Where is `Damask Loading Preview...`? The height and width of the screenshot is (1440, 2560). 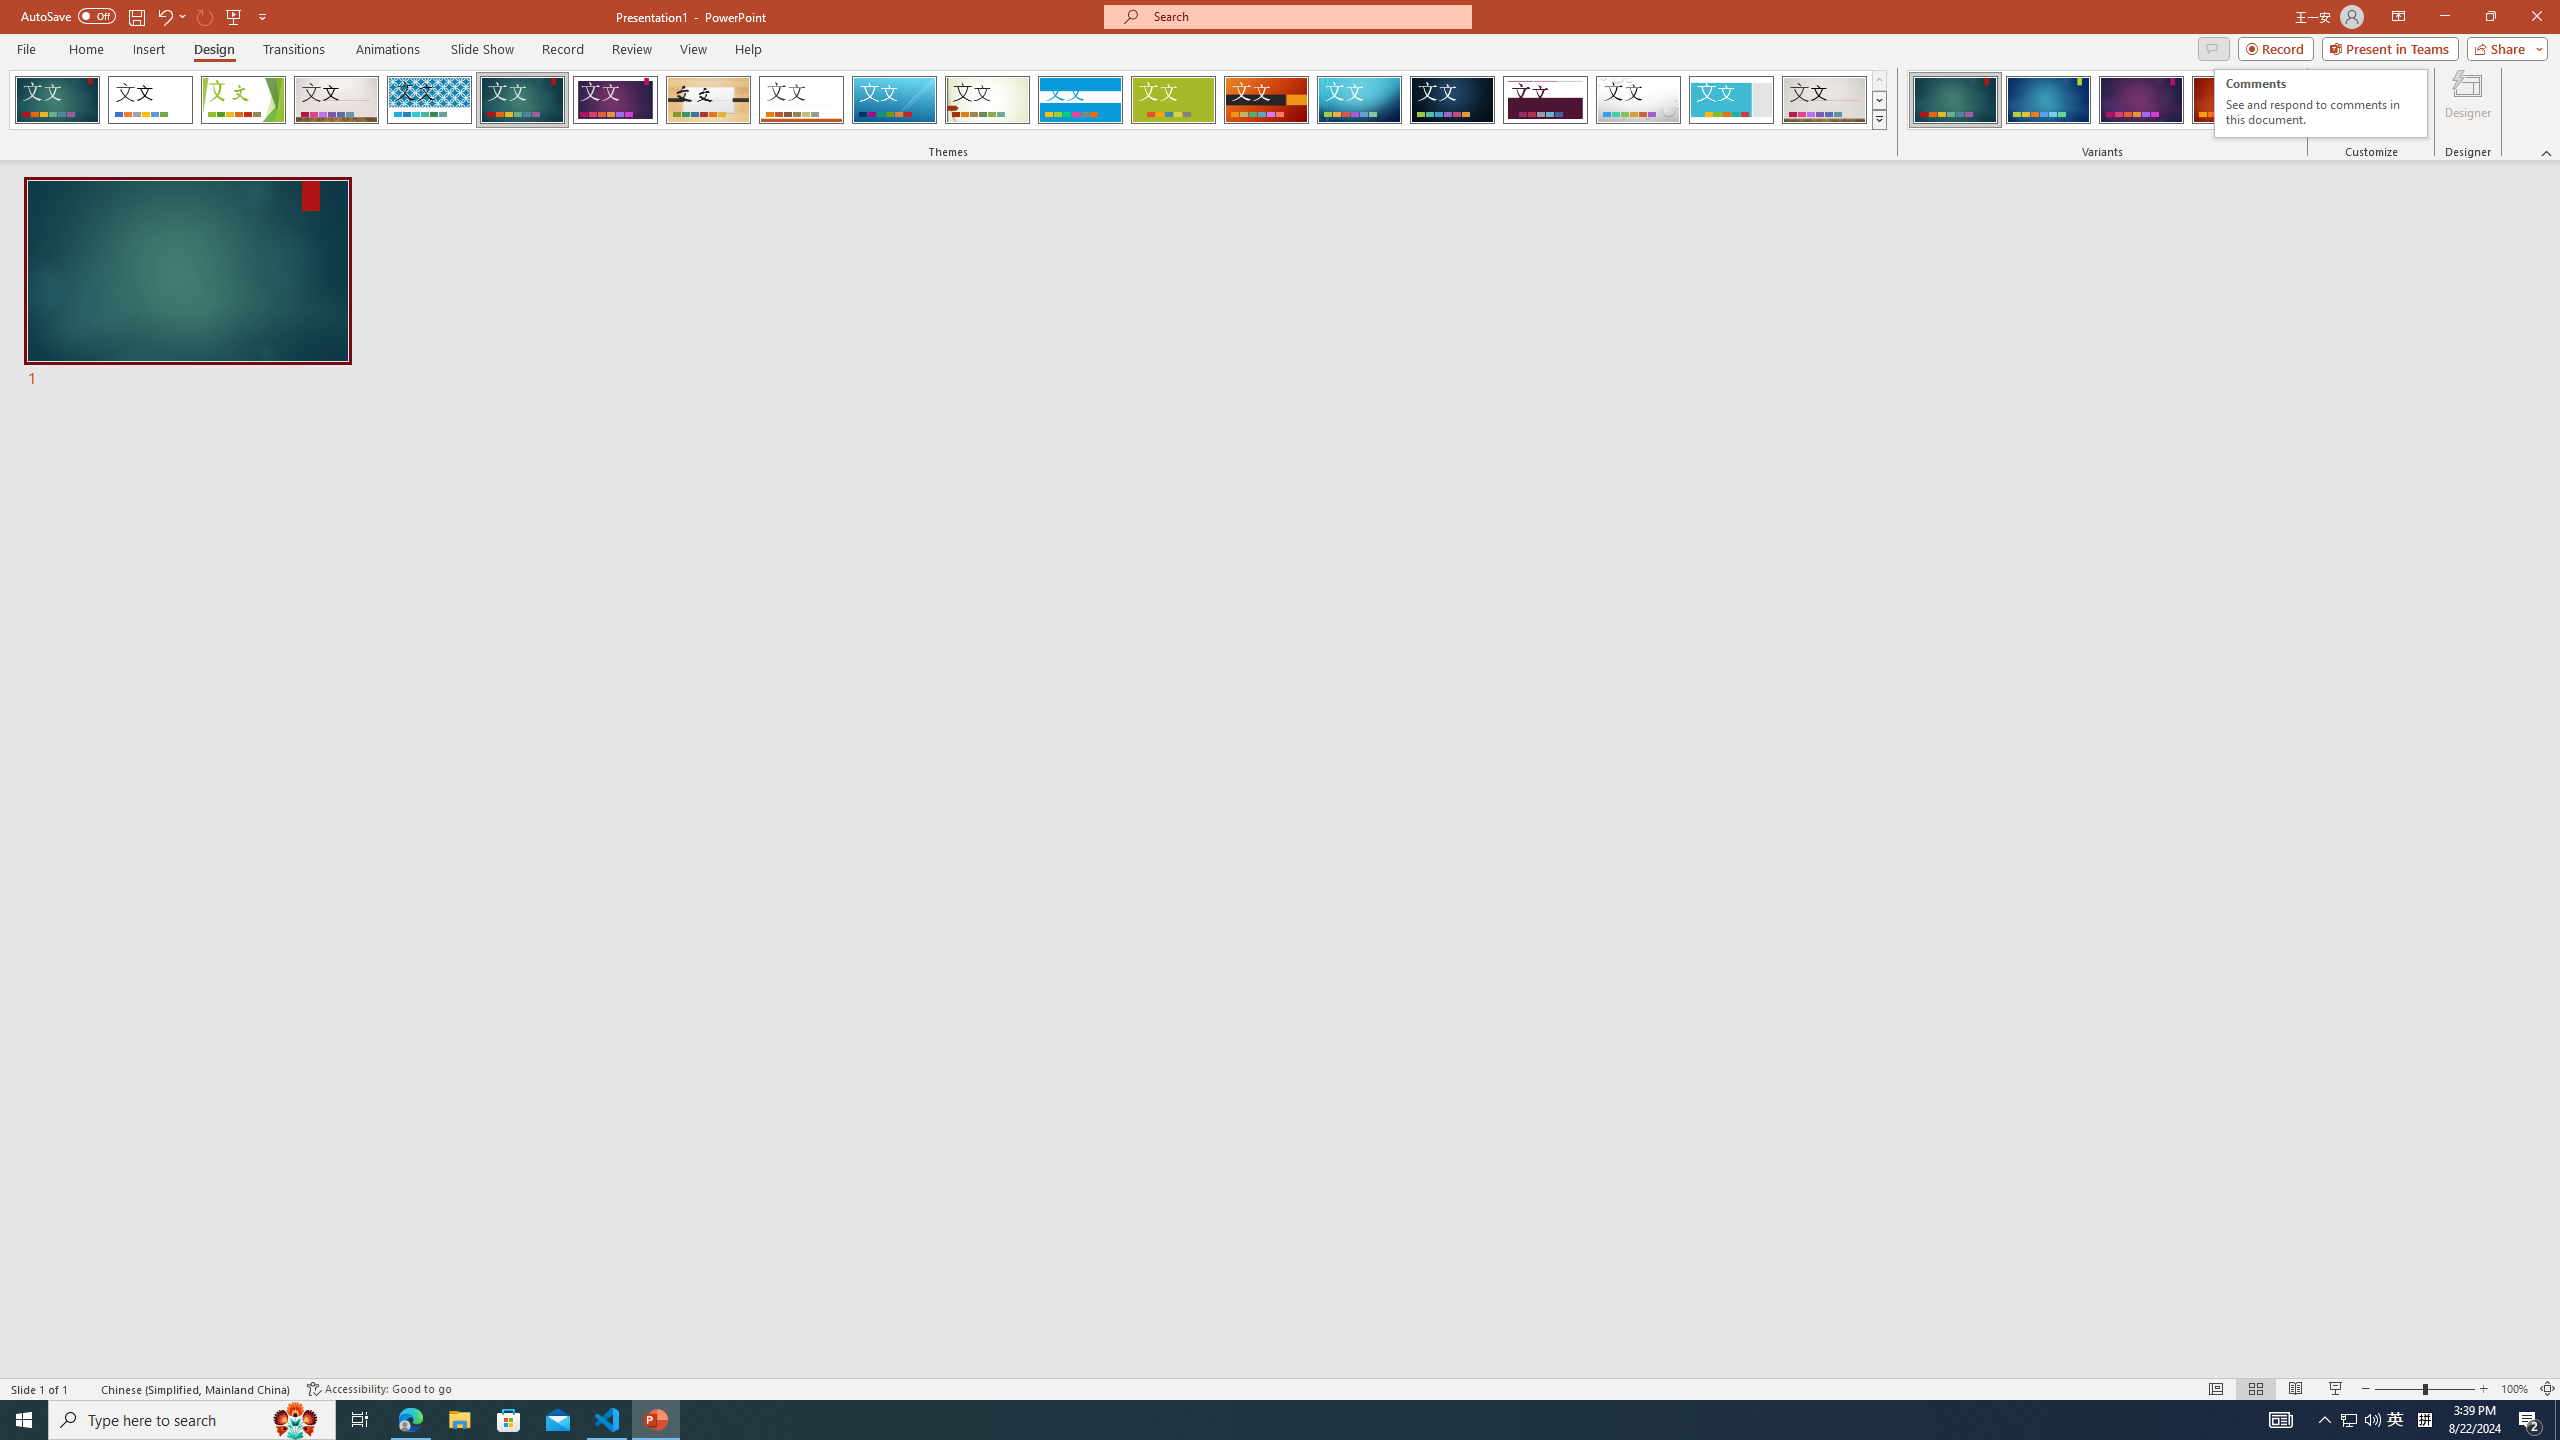 Damask Loading Preview... is located at coordinates (1452, 100).